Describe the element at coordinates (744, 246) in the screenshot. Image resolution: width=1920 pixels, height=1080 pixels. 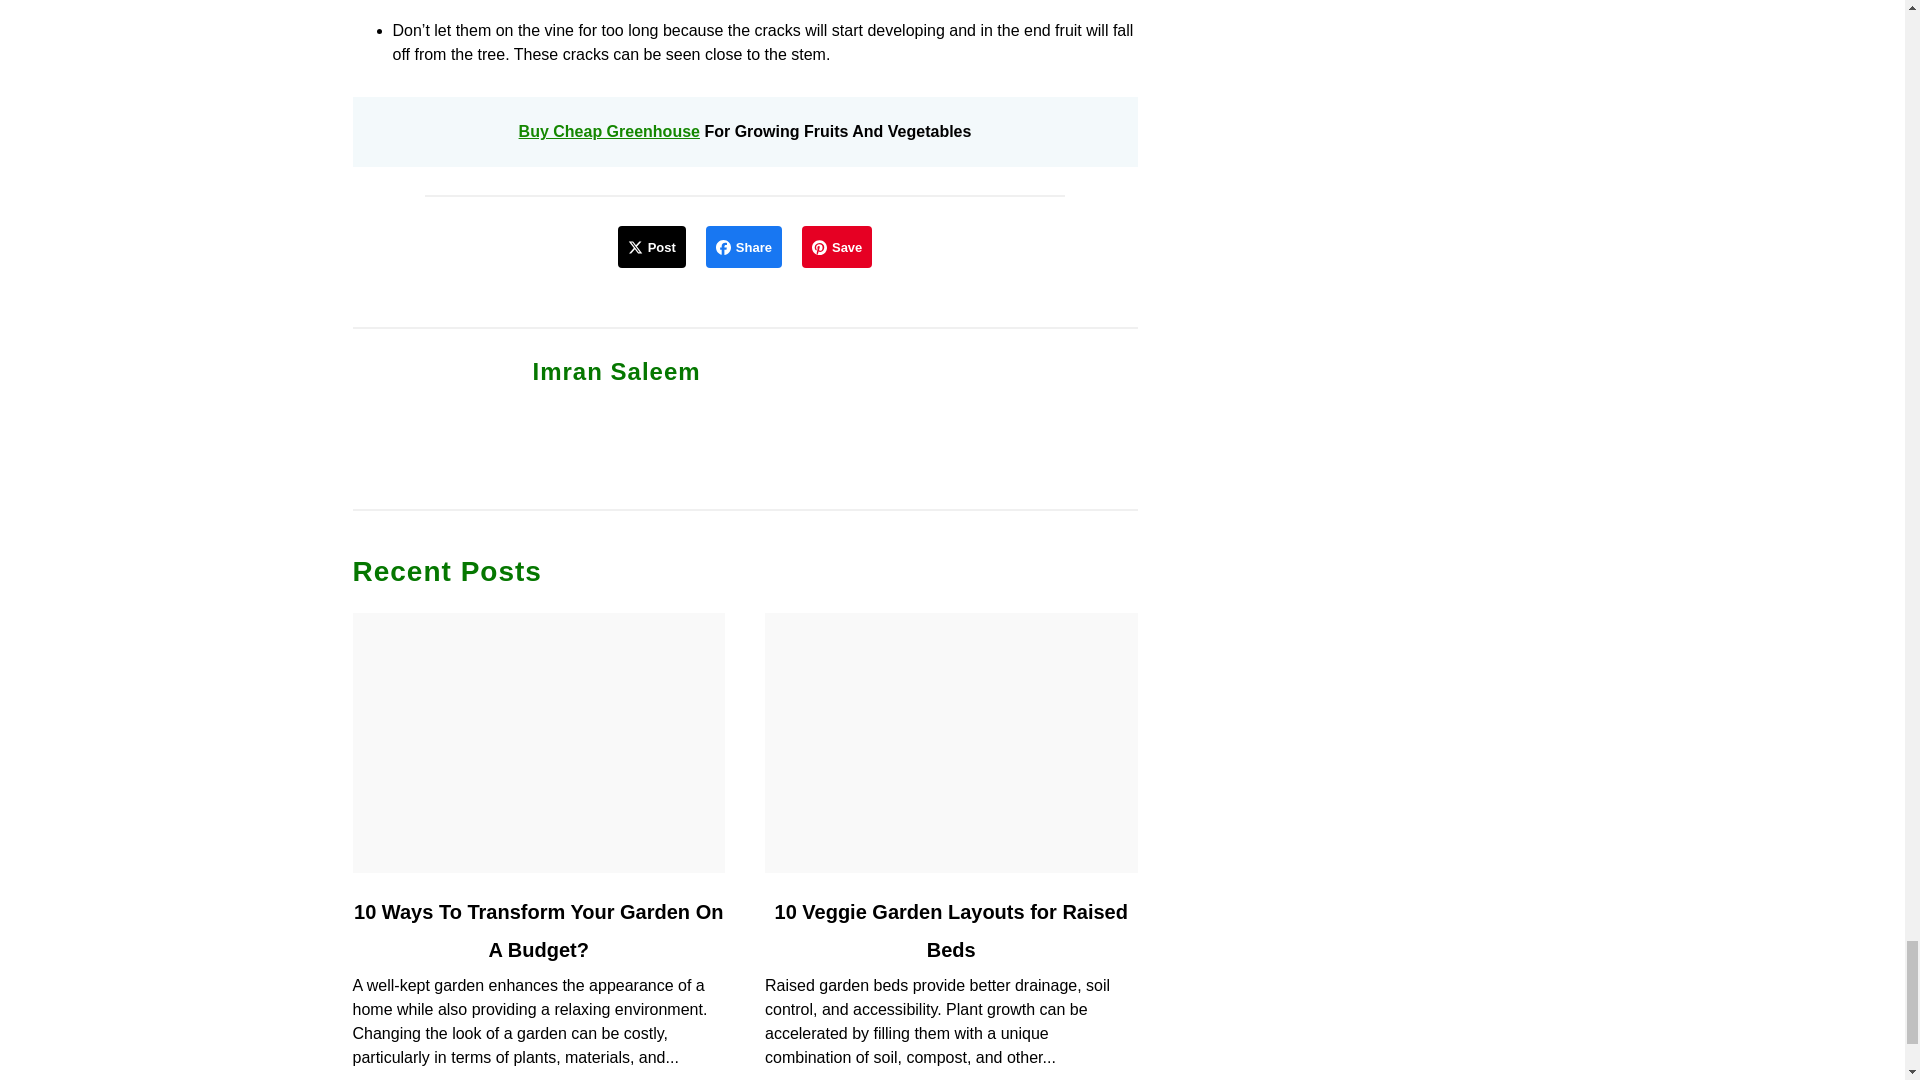
I see `Share` at that location.